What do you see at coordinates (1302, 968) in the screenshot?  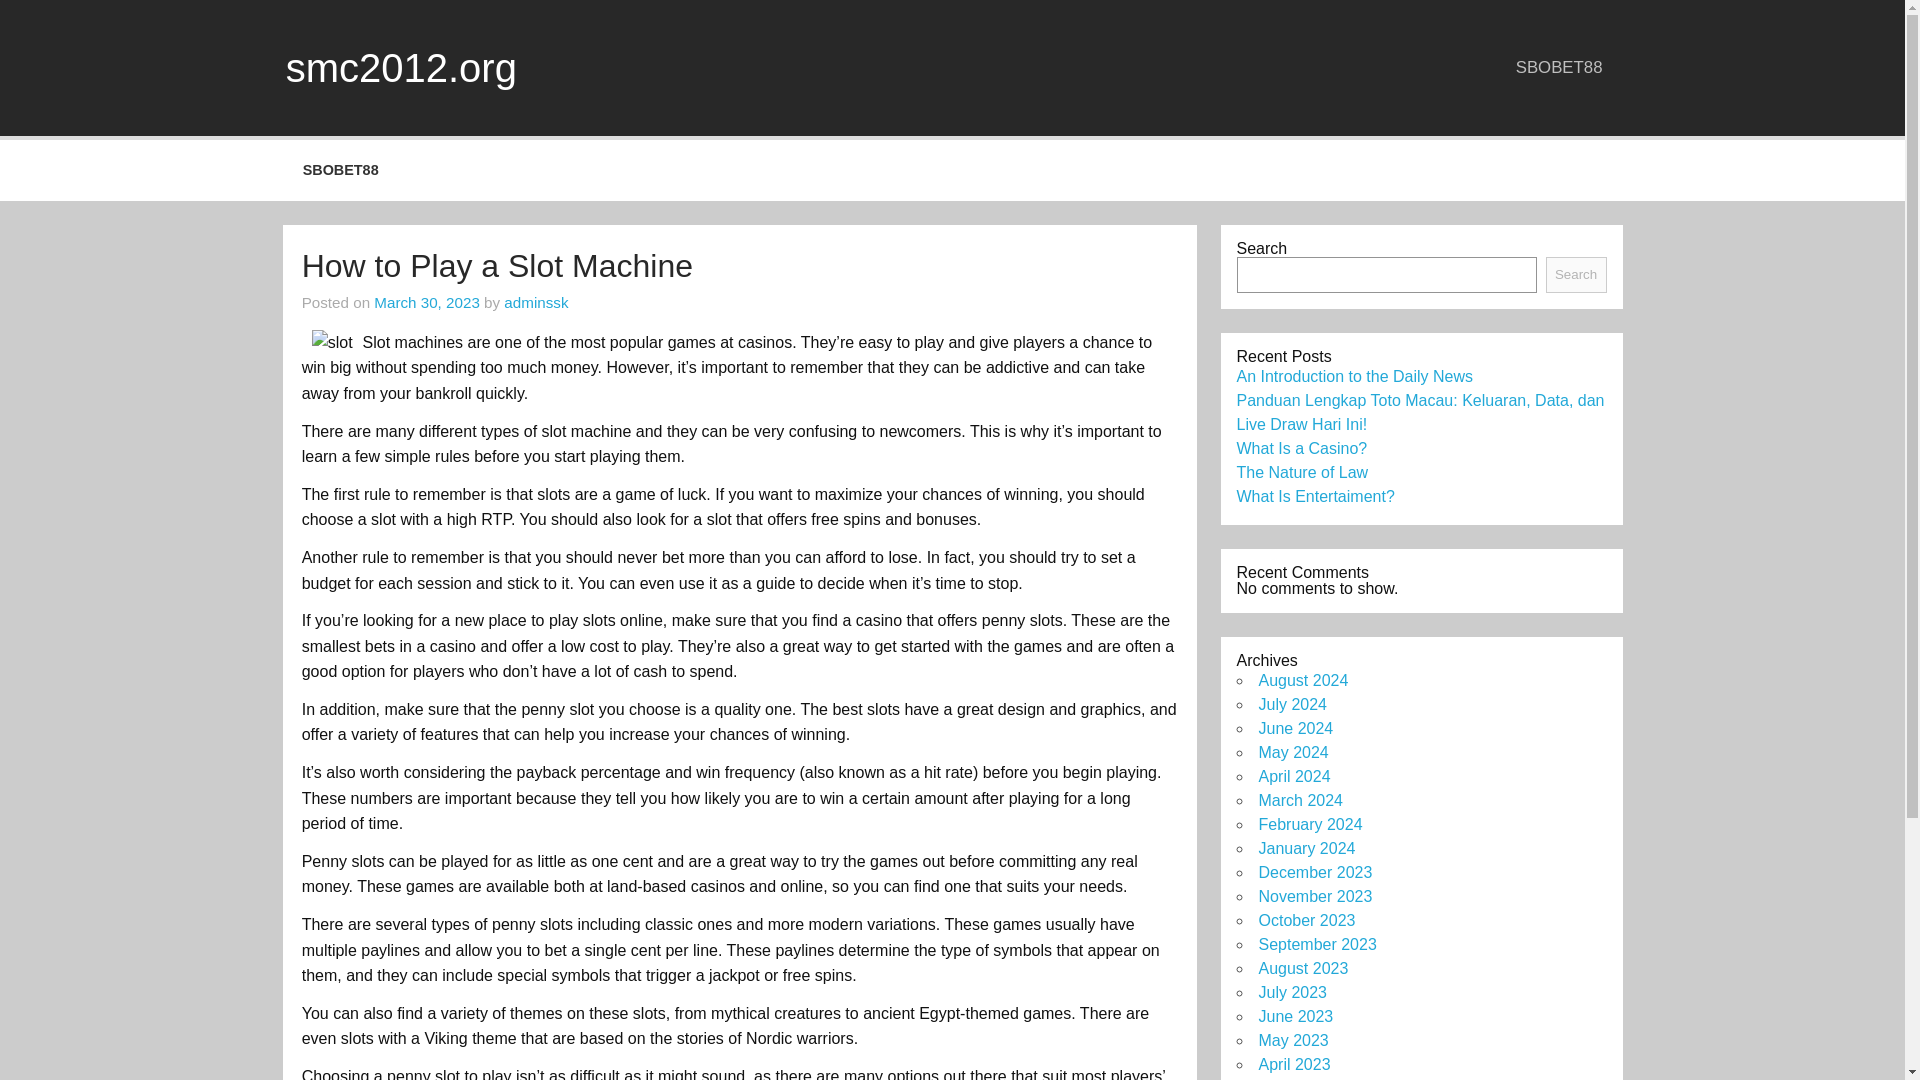 I see `August 2023` at bounding box center [1302, 968].